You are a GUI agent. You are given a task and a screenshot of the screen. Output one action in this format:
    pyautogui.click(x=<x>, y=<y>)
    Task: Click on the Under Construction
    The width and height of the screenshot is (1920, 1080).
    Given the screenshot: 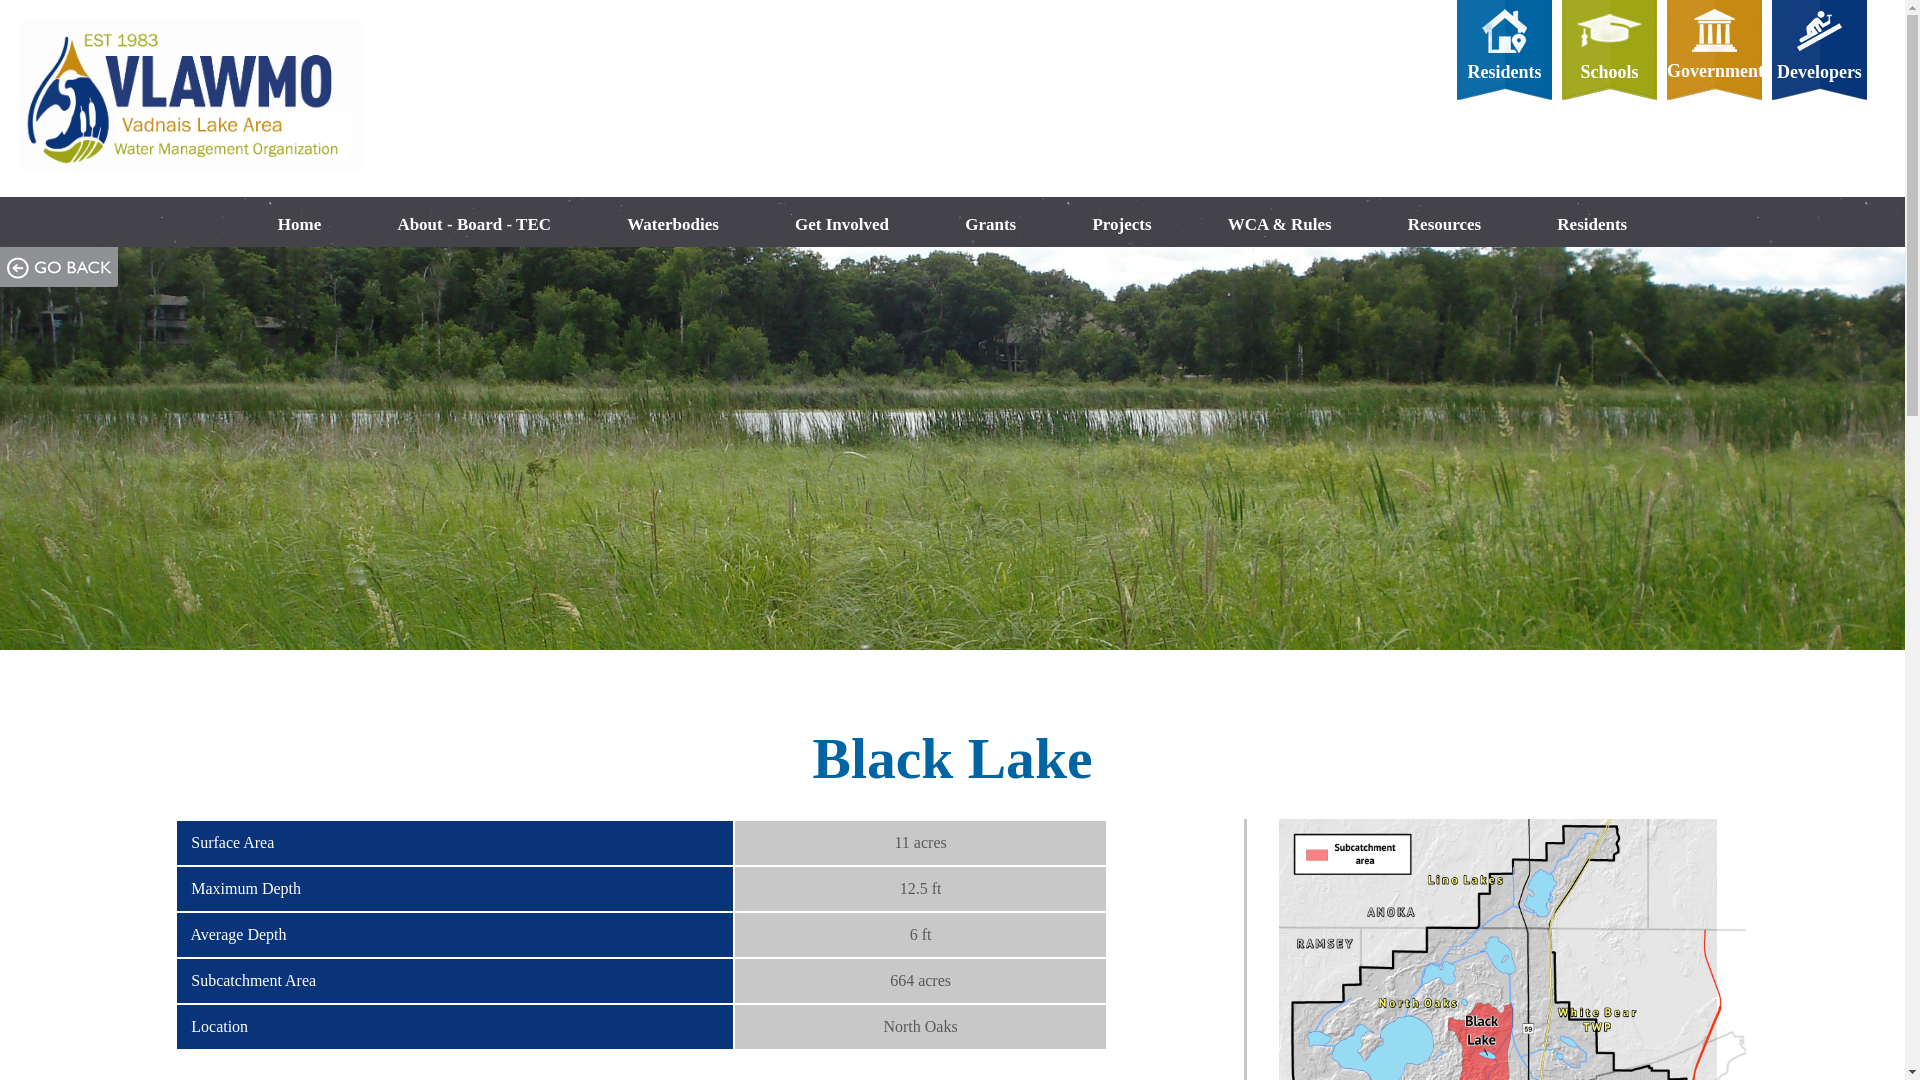 What is the action you would take?
    pyautogui.click(x=1608, y=72)
    